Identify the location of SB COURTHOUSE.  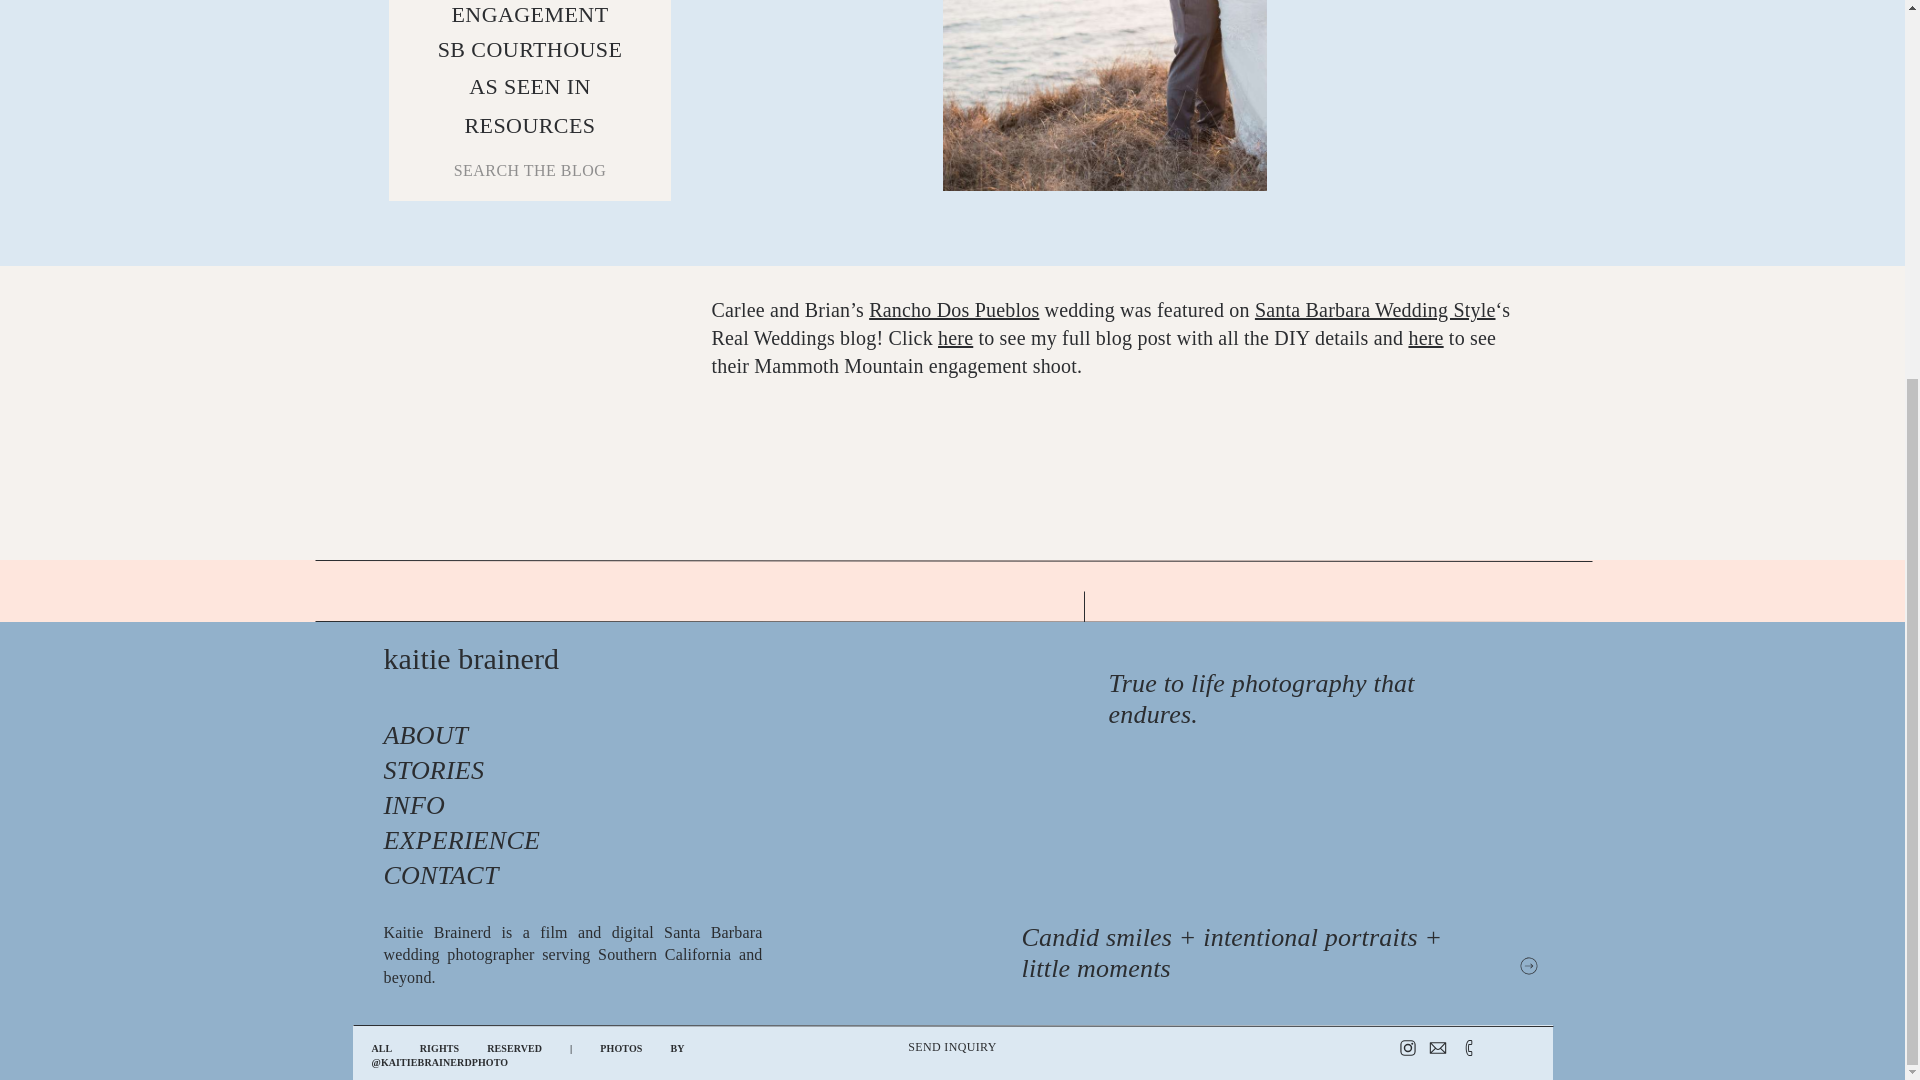
(530, 49).